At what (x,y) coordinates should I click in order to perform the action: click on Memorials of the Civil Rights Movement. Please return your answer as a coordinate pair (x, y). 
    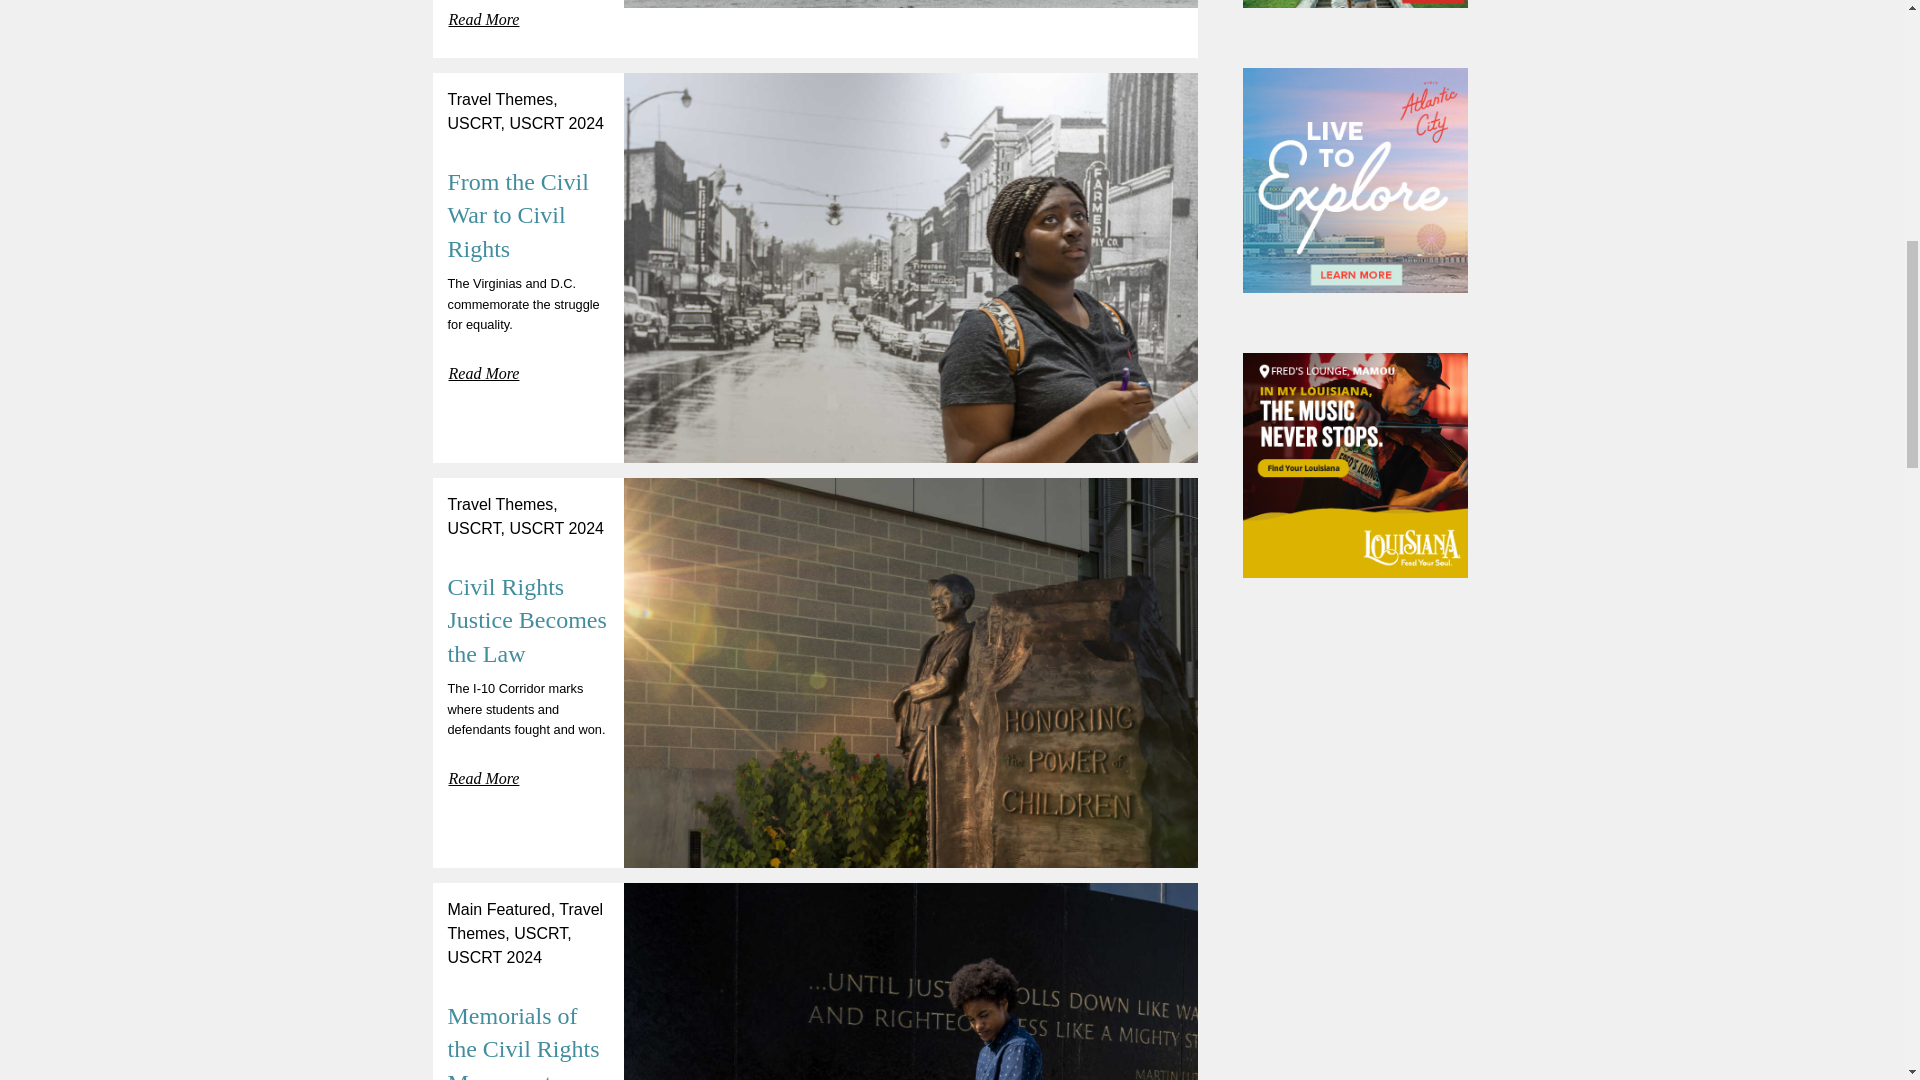
    Looking at the image, I should click on (523, 1042).